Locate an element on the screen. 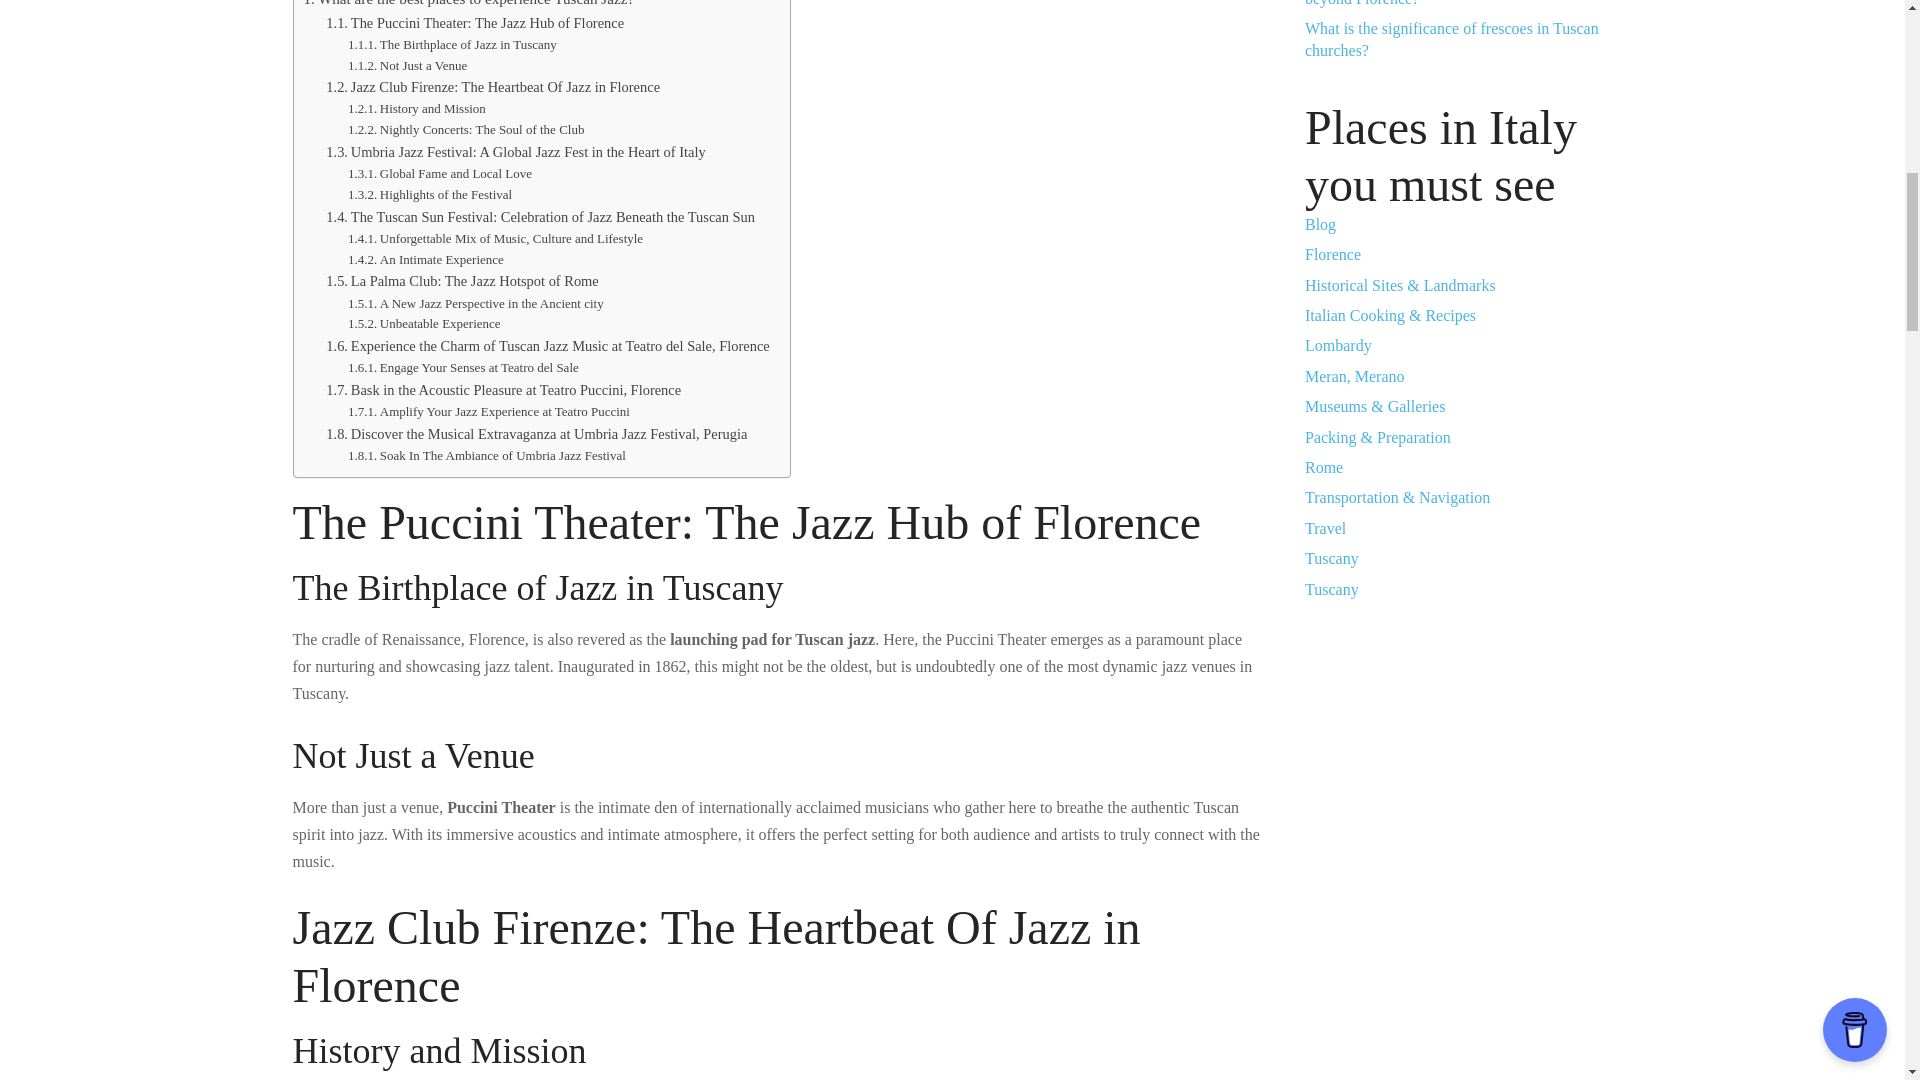  Unbeatable Experience is located at coordinates (424, 324).